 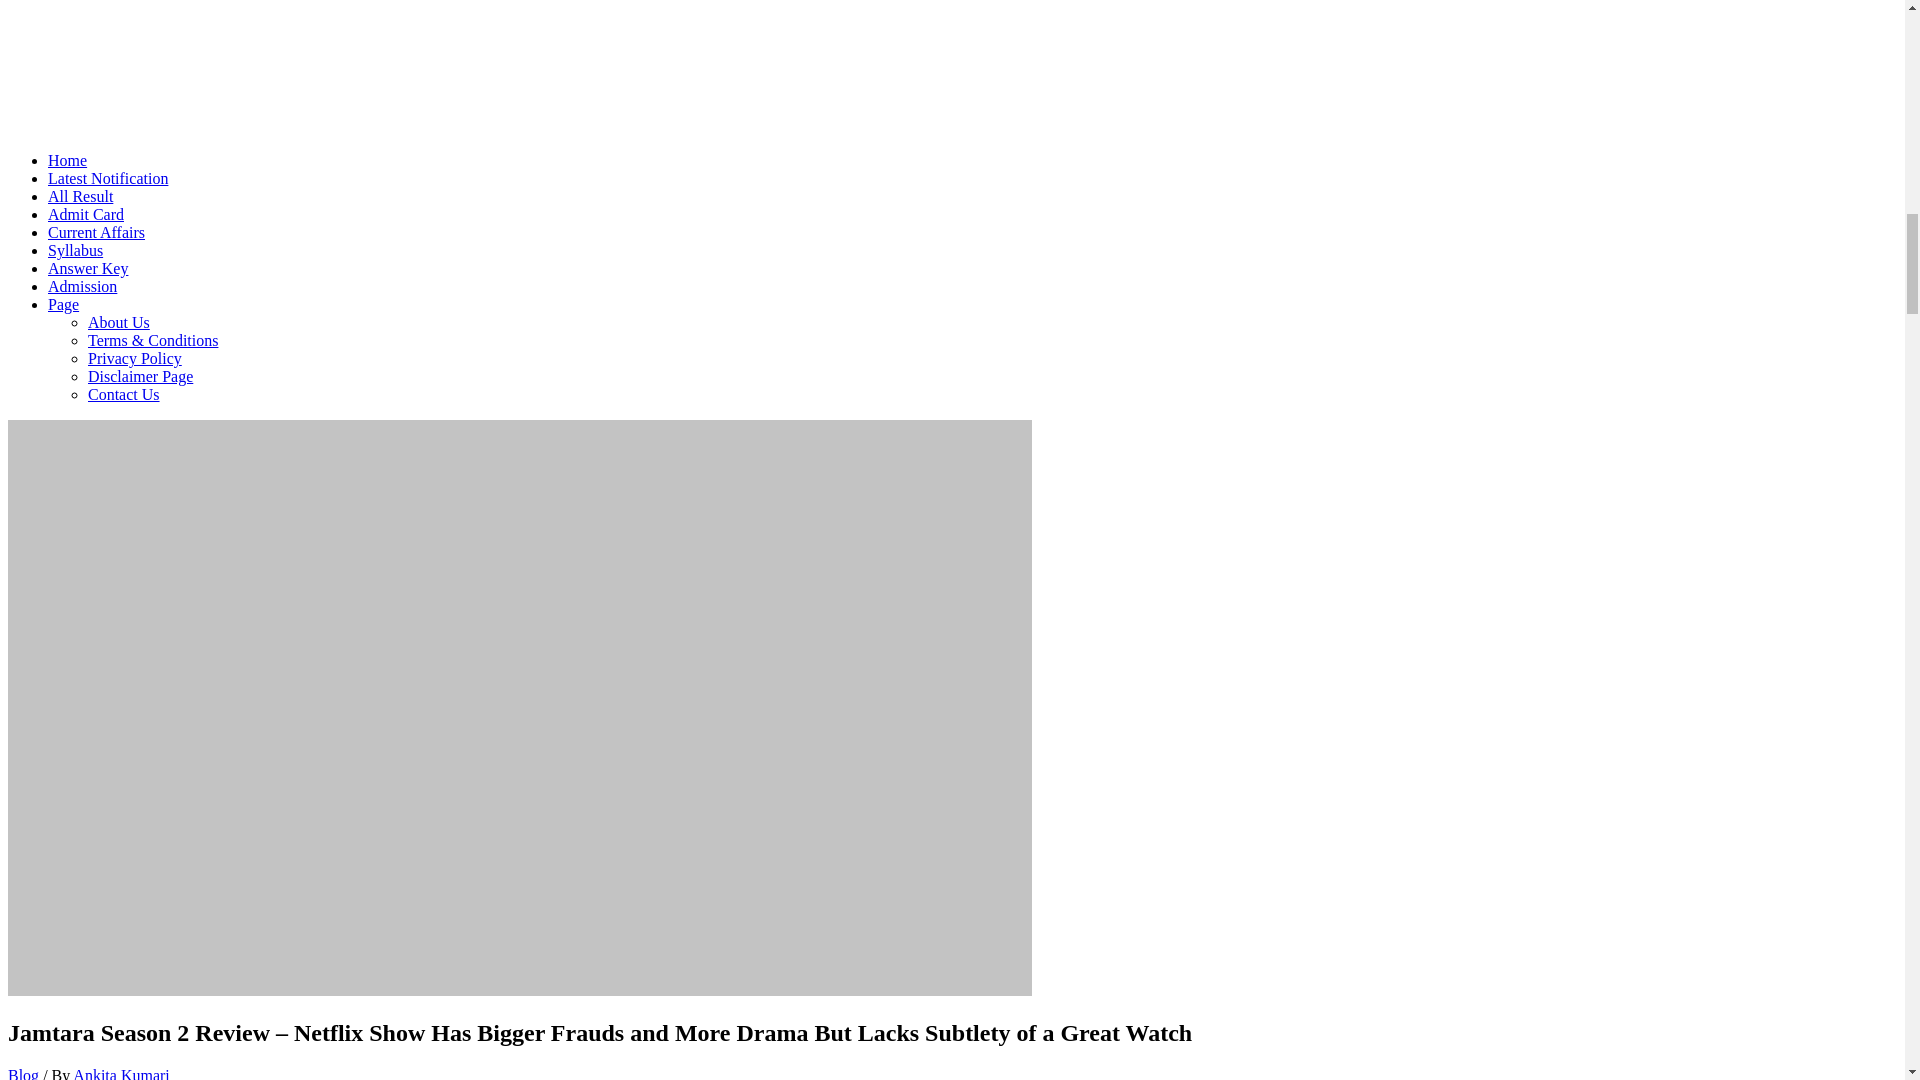 What do you see at coordinates (67, 160) in the screenshot?
I see `Home` at bounding box center [67, 160].